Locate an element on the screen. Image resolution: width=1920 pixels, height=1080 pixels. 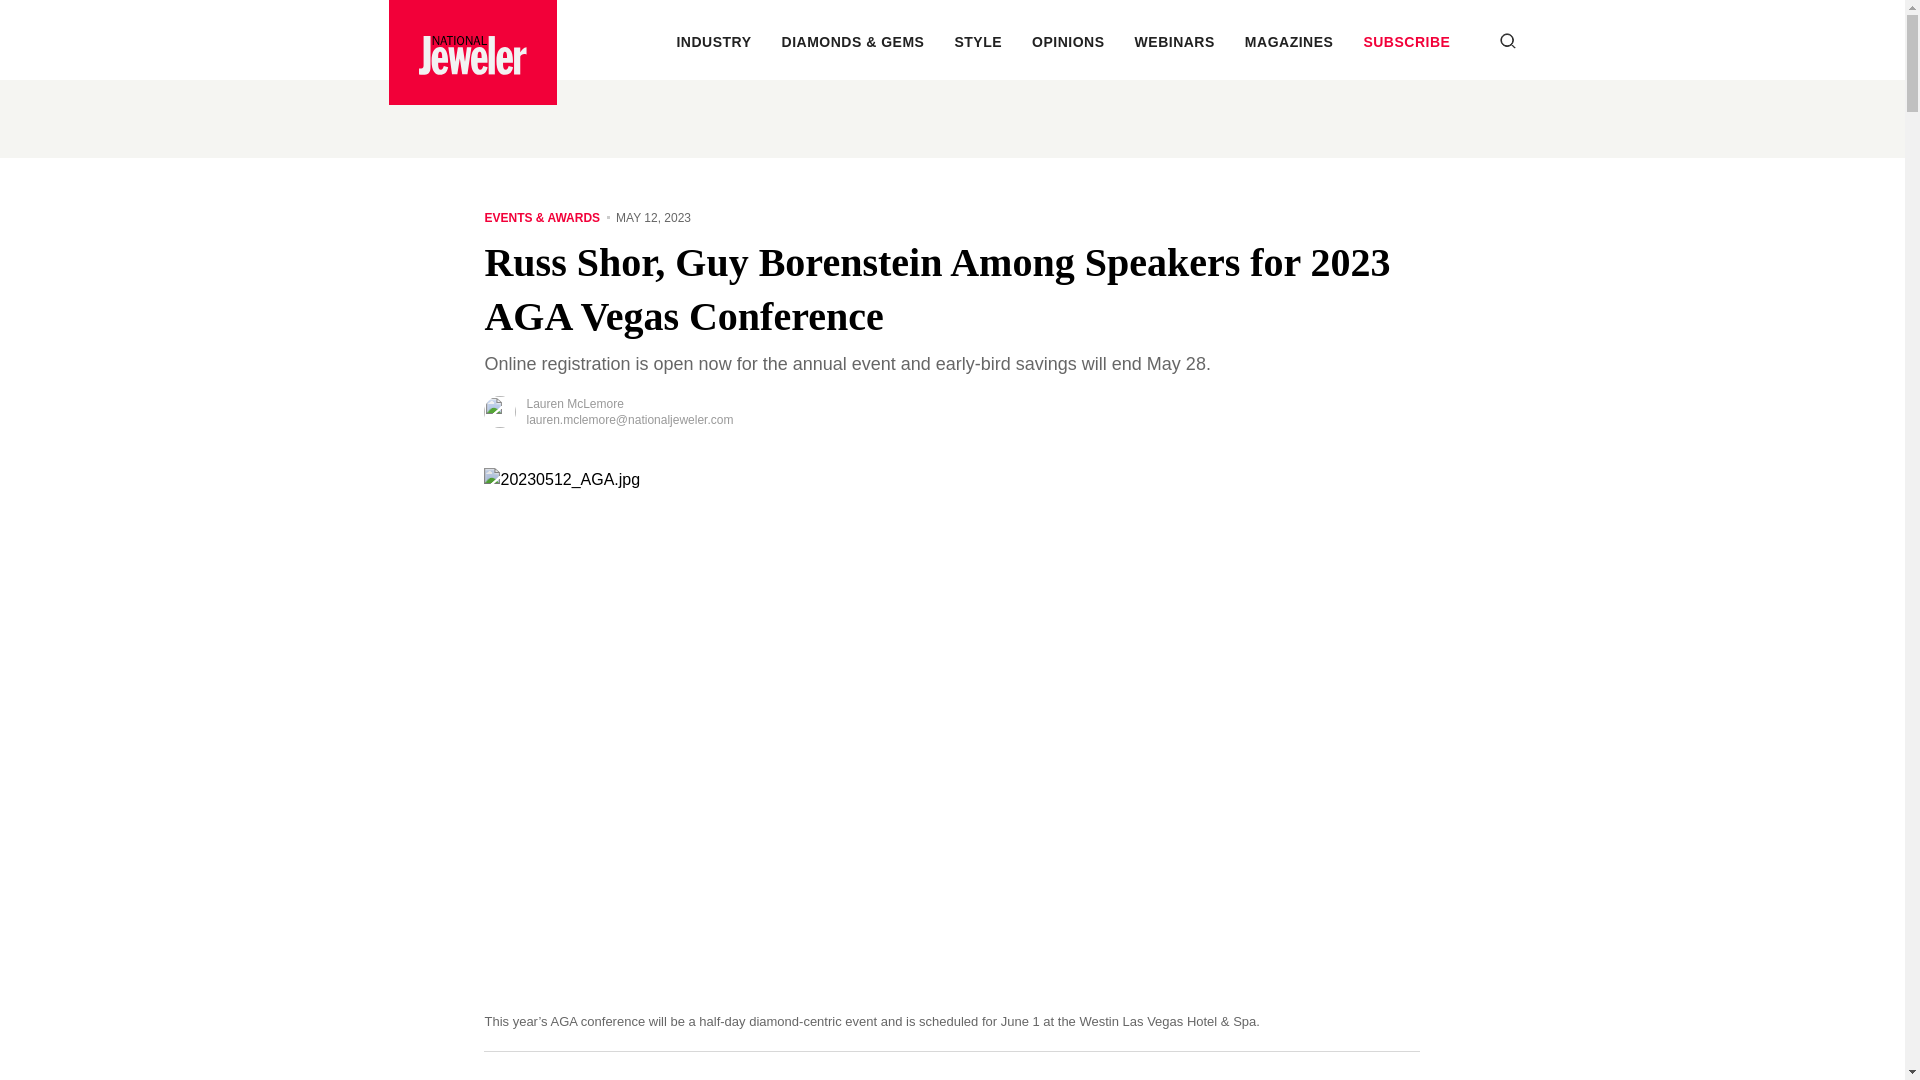
MAGAZINES is located at coordinates (1289, 41).